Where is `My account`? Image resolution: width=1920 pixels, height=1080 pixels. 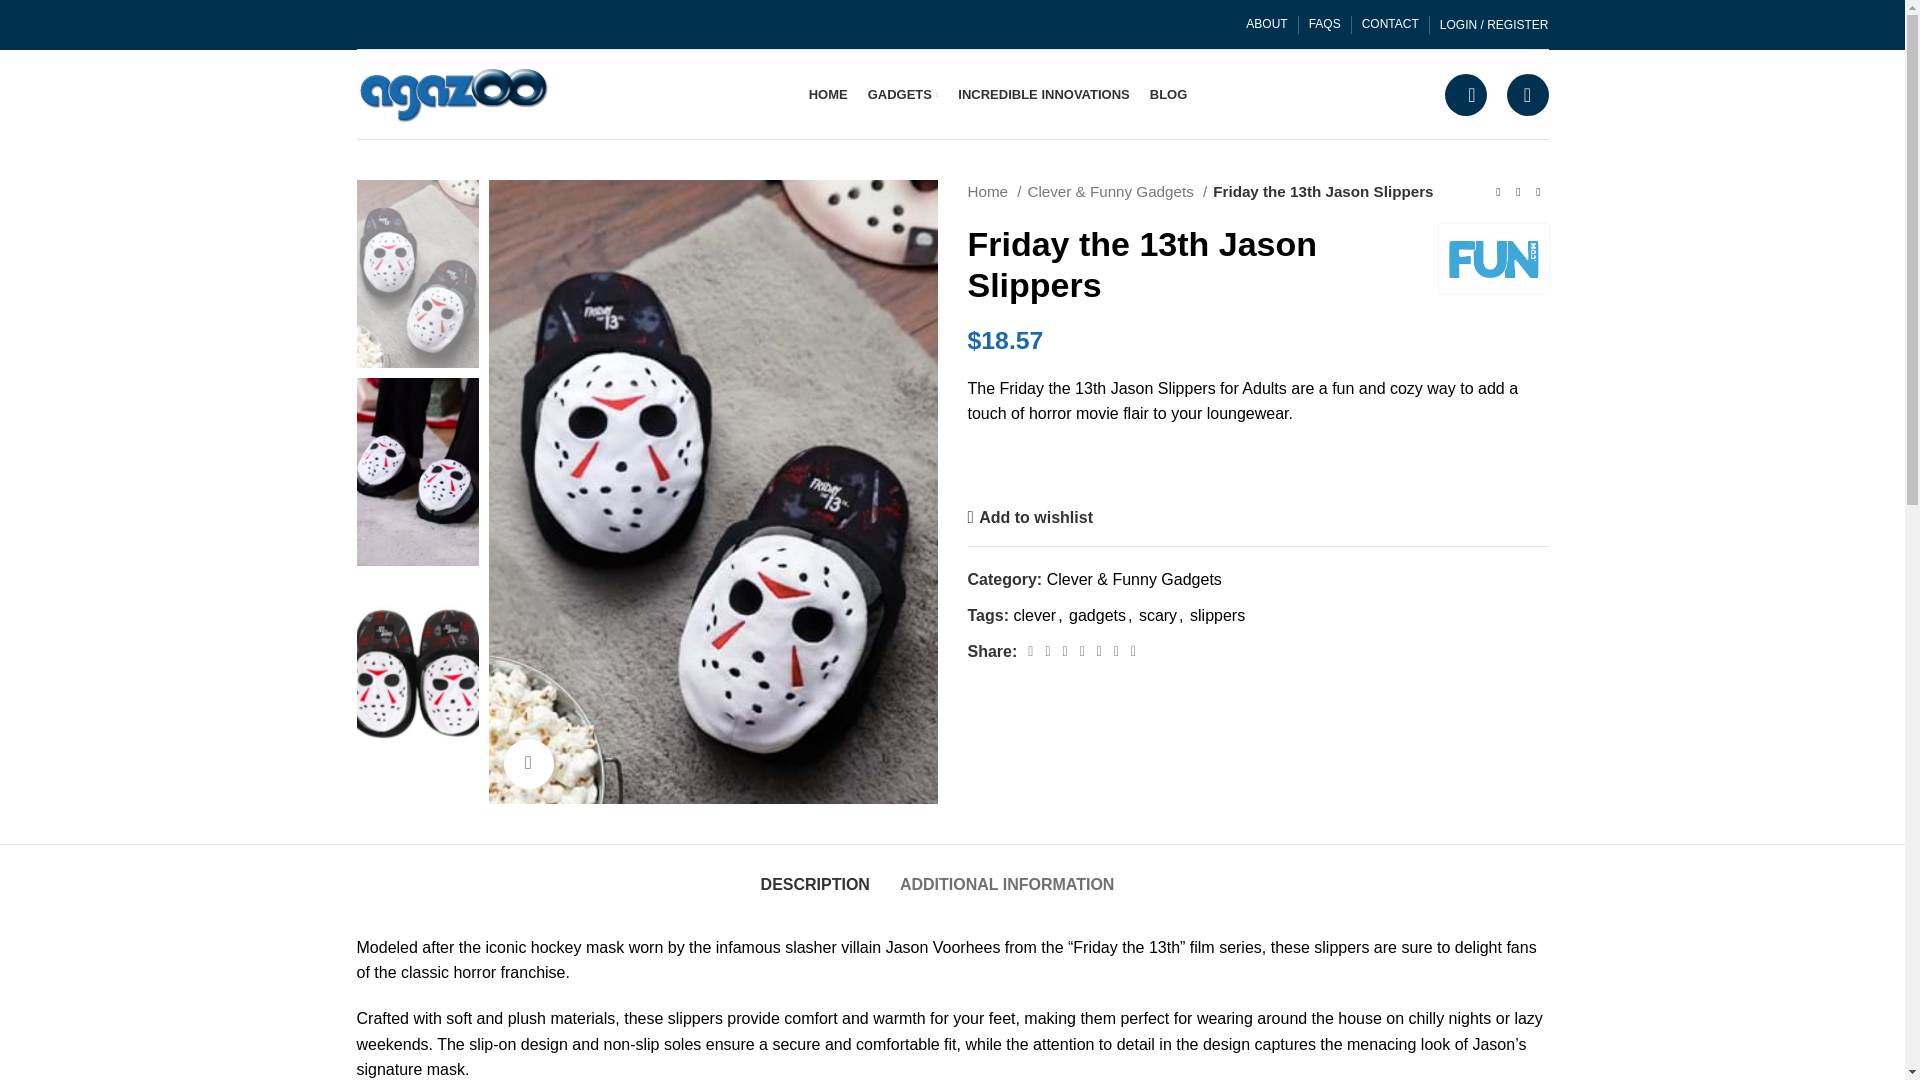
My account is located at coordinates (1494, 24).